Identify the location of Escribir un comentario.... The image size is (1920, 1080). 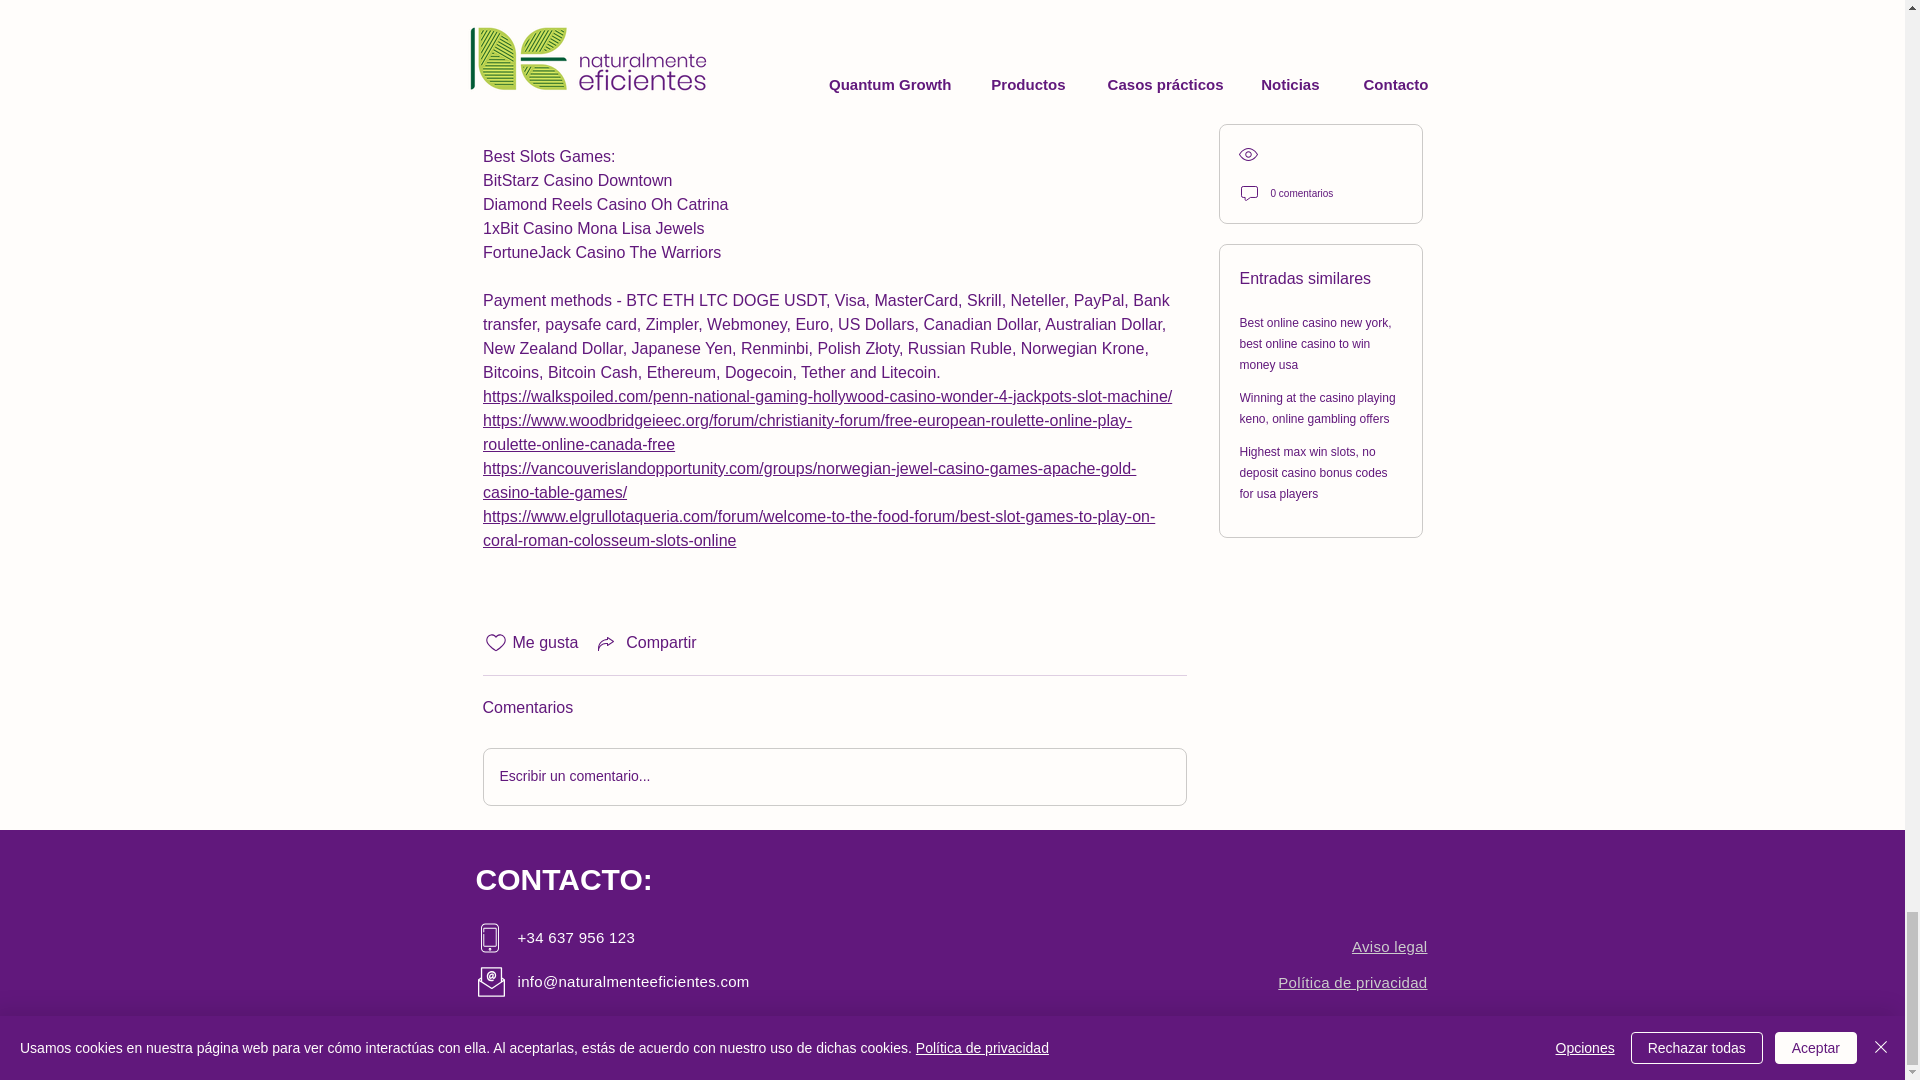
(834, 776).